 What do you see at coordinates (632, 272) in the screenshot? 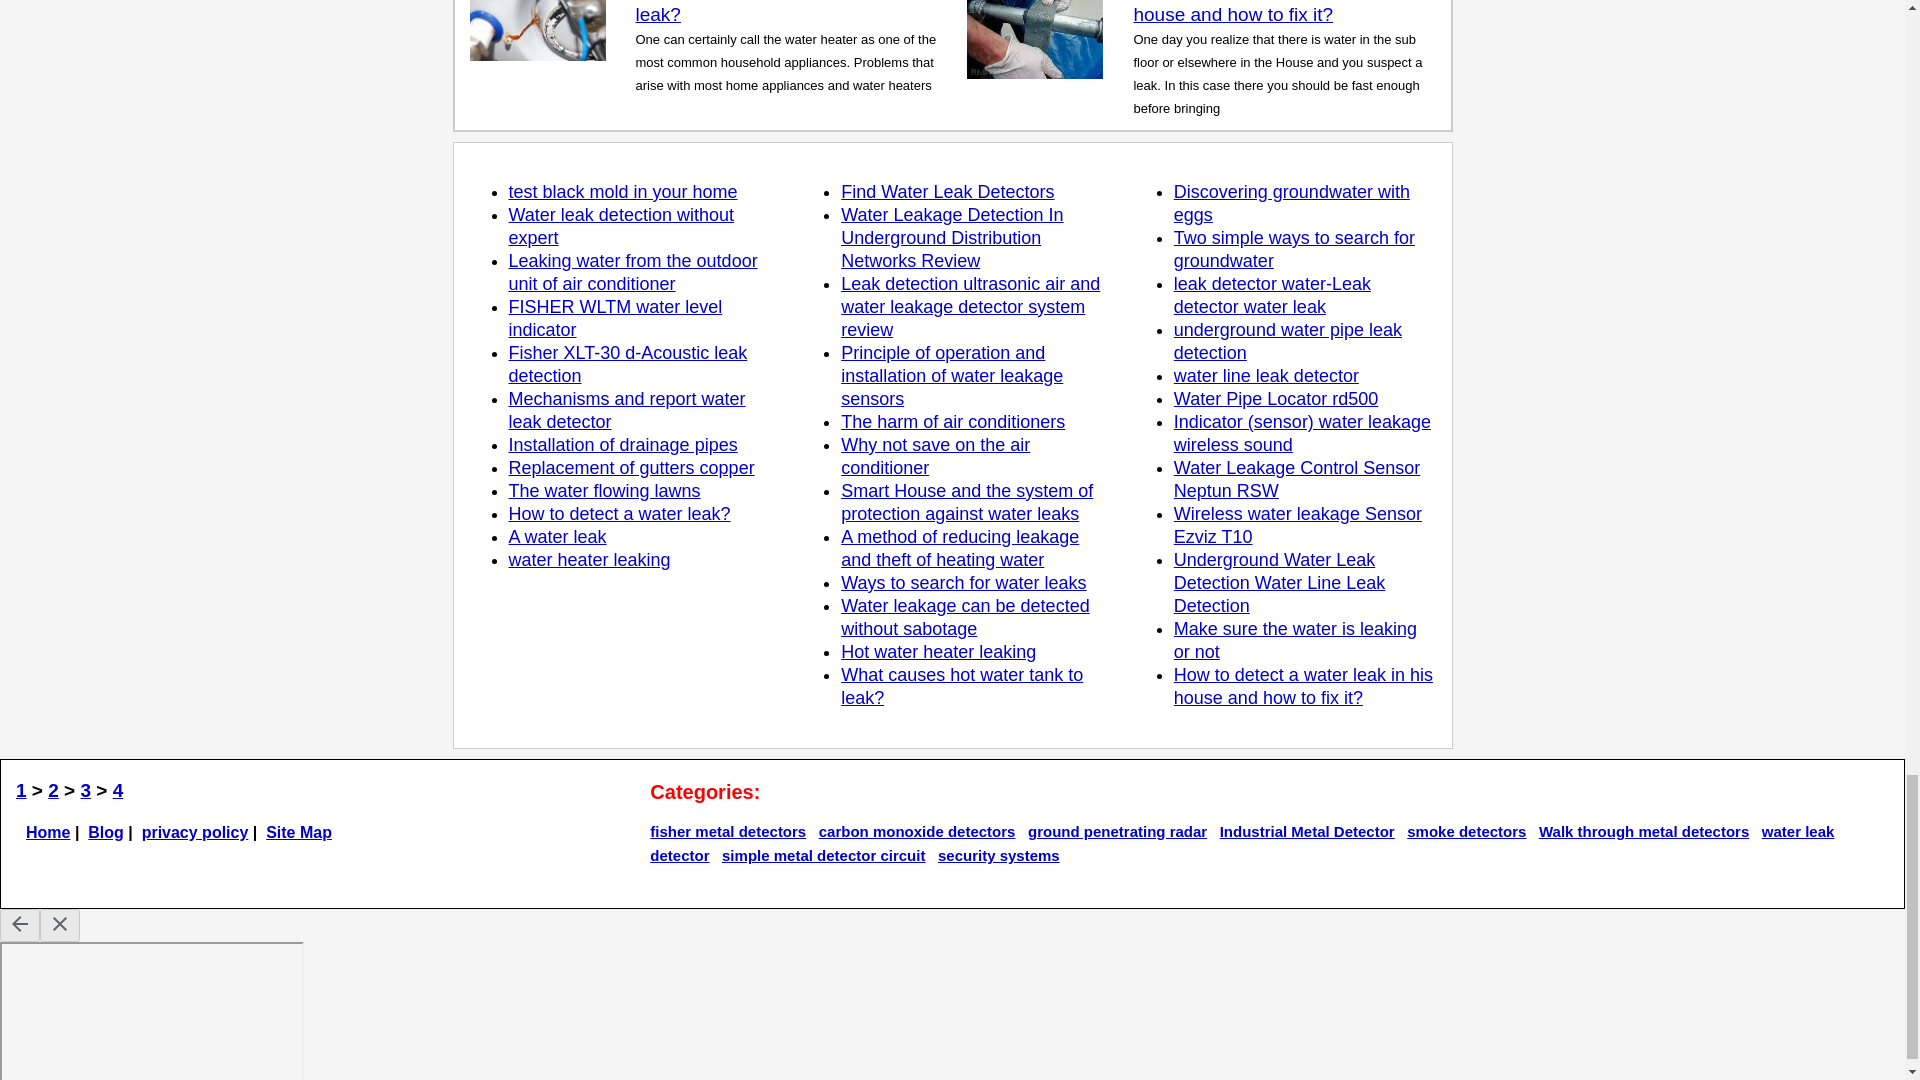
I see `Leaking water from the outdoor unit of air conditioner` at bounding box center [632, 272].